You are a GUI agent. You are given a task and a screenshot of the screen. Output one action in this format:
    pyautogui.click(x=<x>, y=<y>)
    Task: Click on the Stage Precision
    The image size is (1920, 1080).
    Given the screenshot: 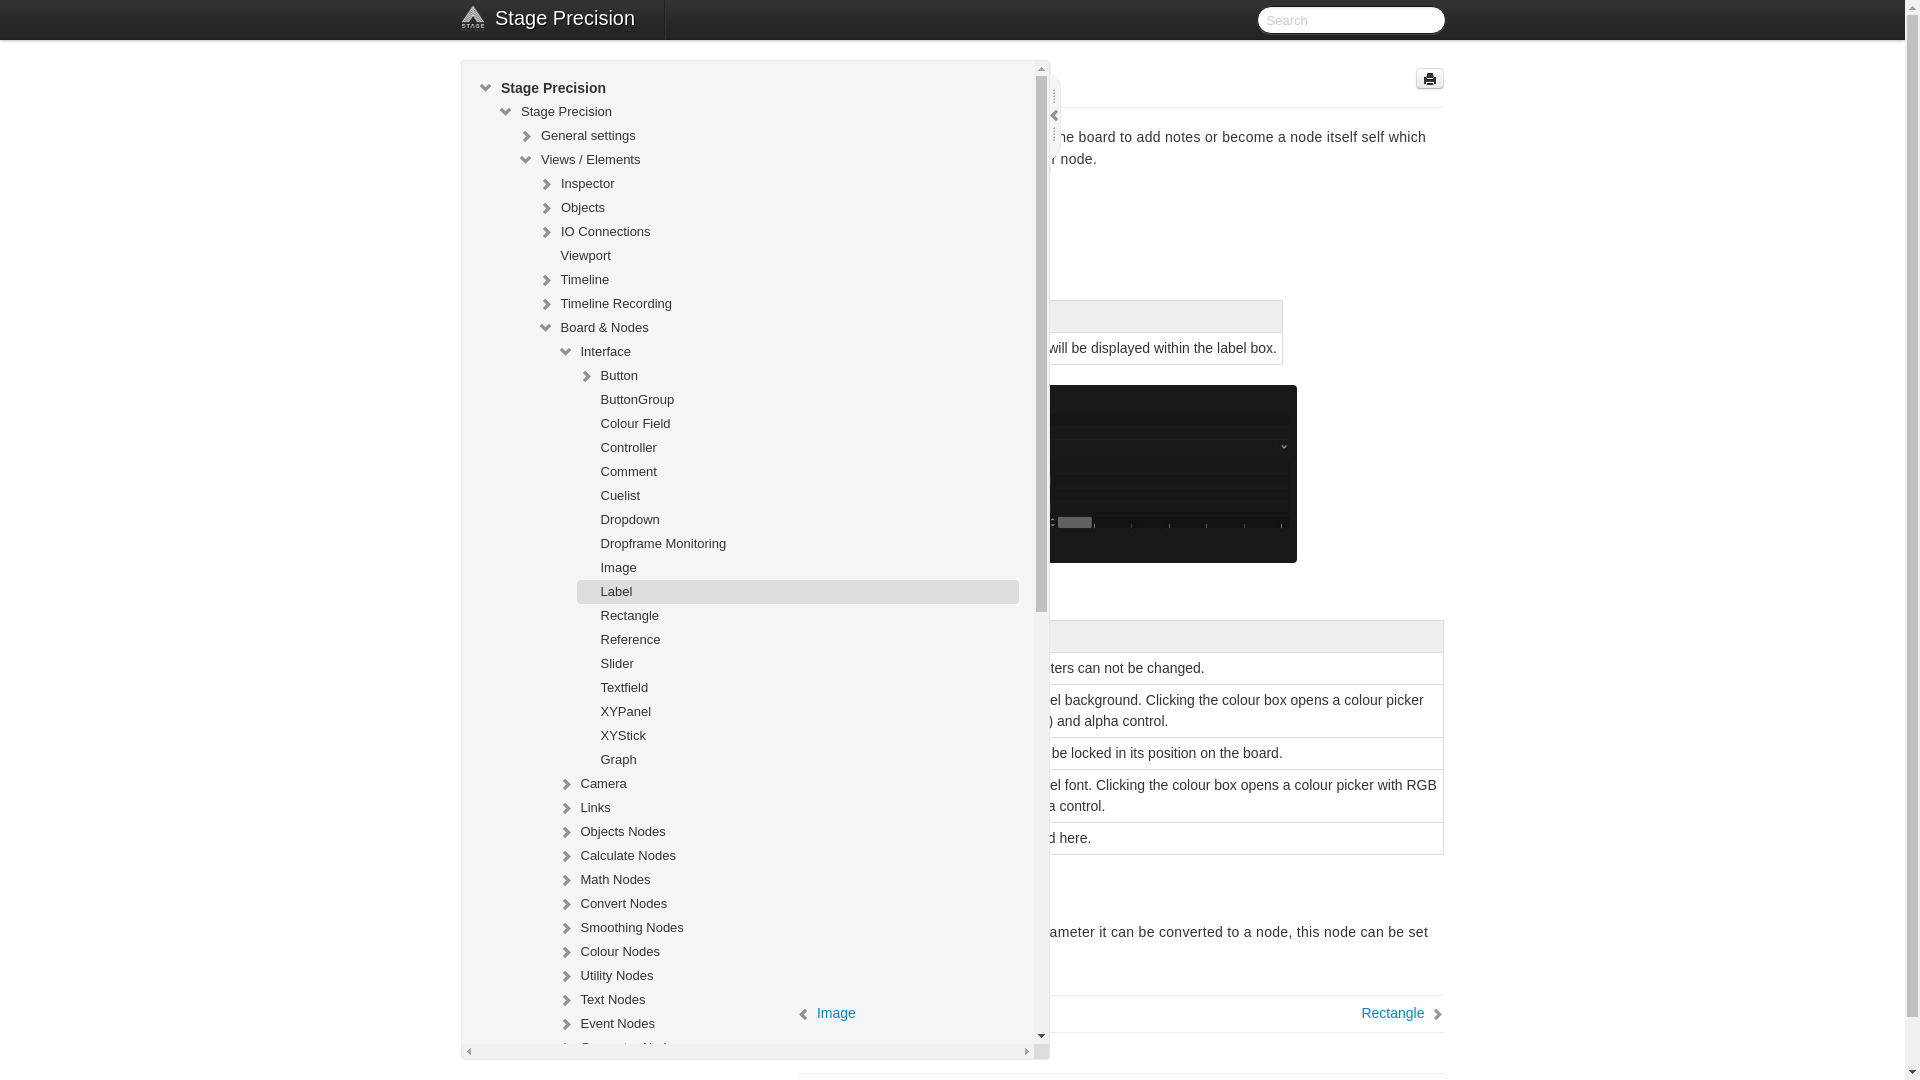 What is the action you would take?
    pyautogui.click(x=564, y=20)
    